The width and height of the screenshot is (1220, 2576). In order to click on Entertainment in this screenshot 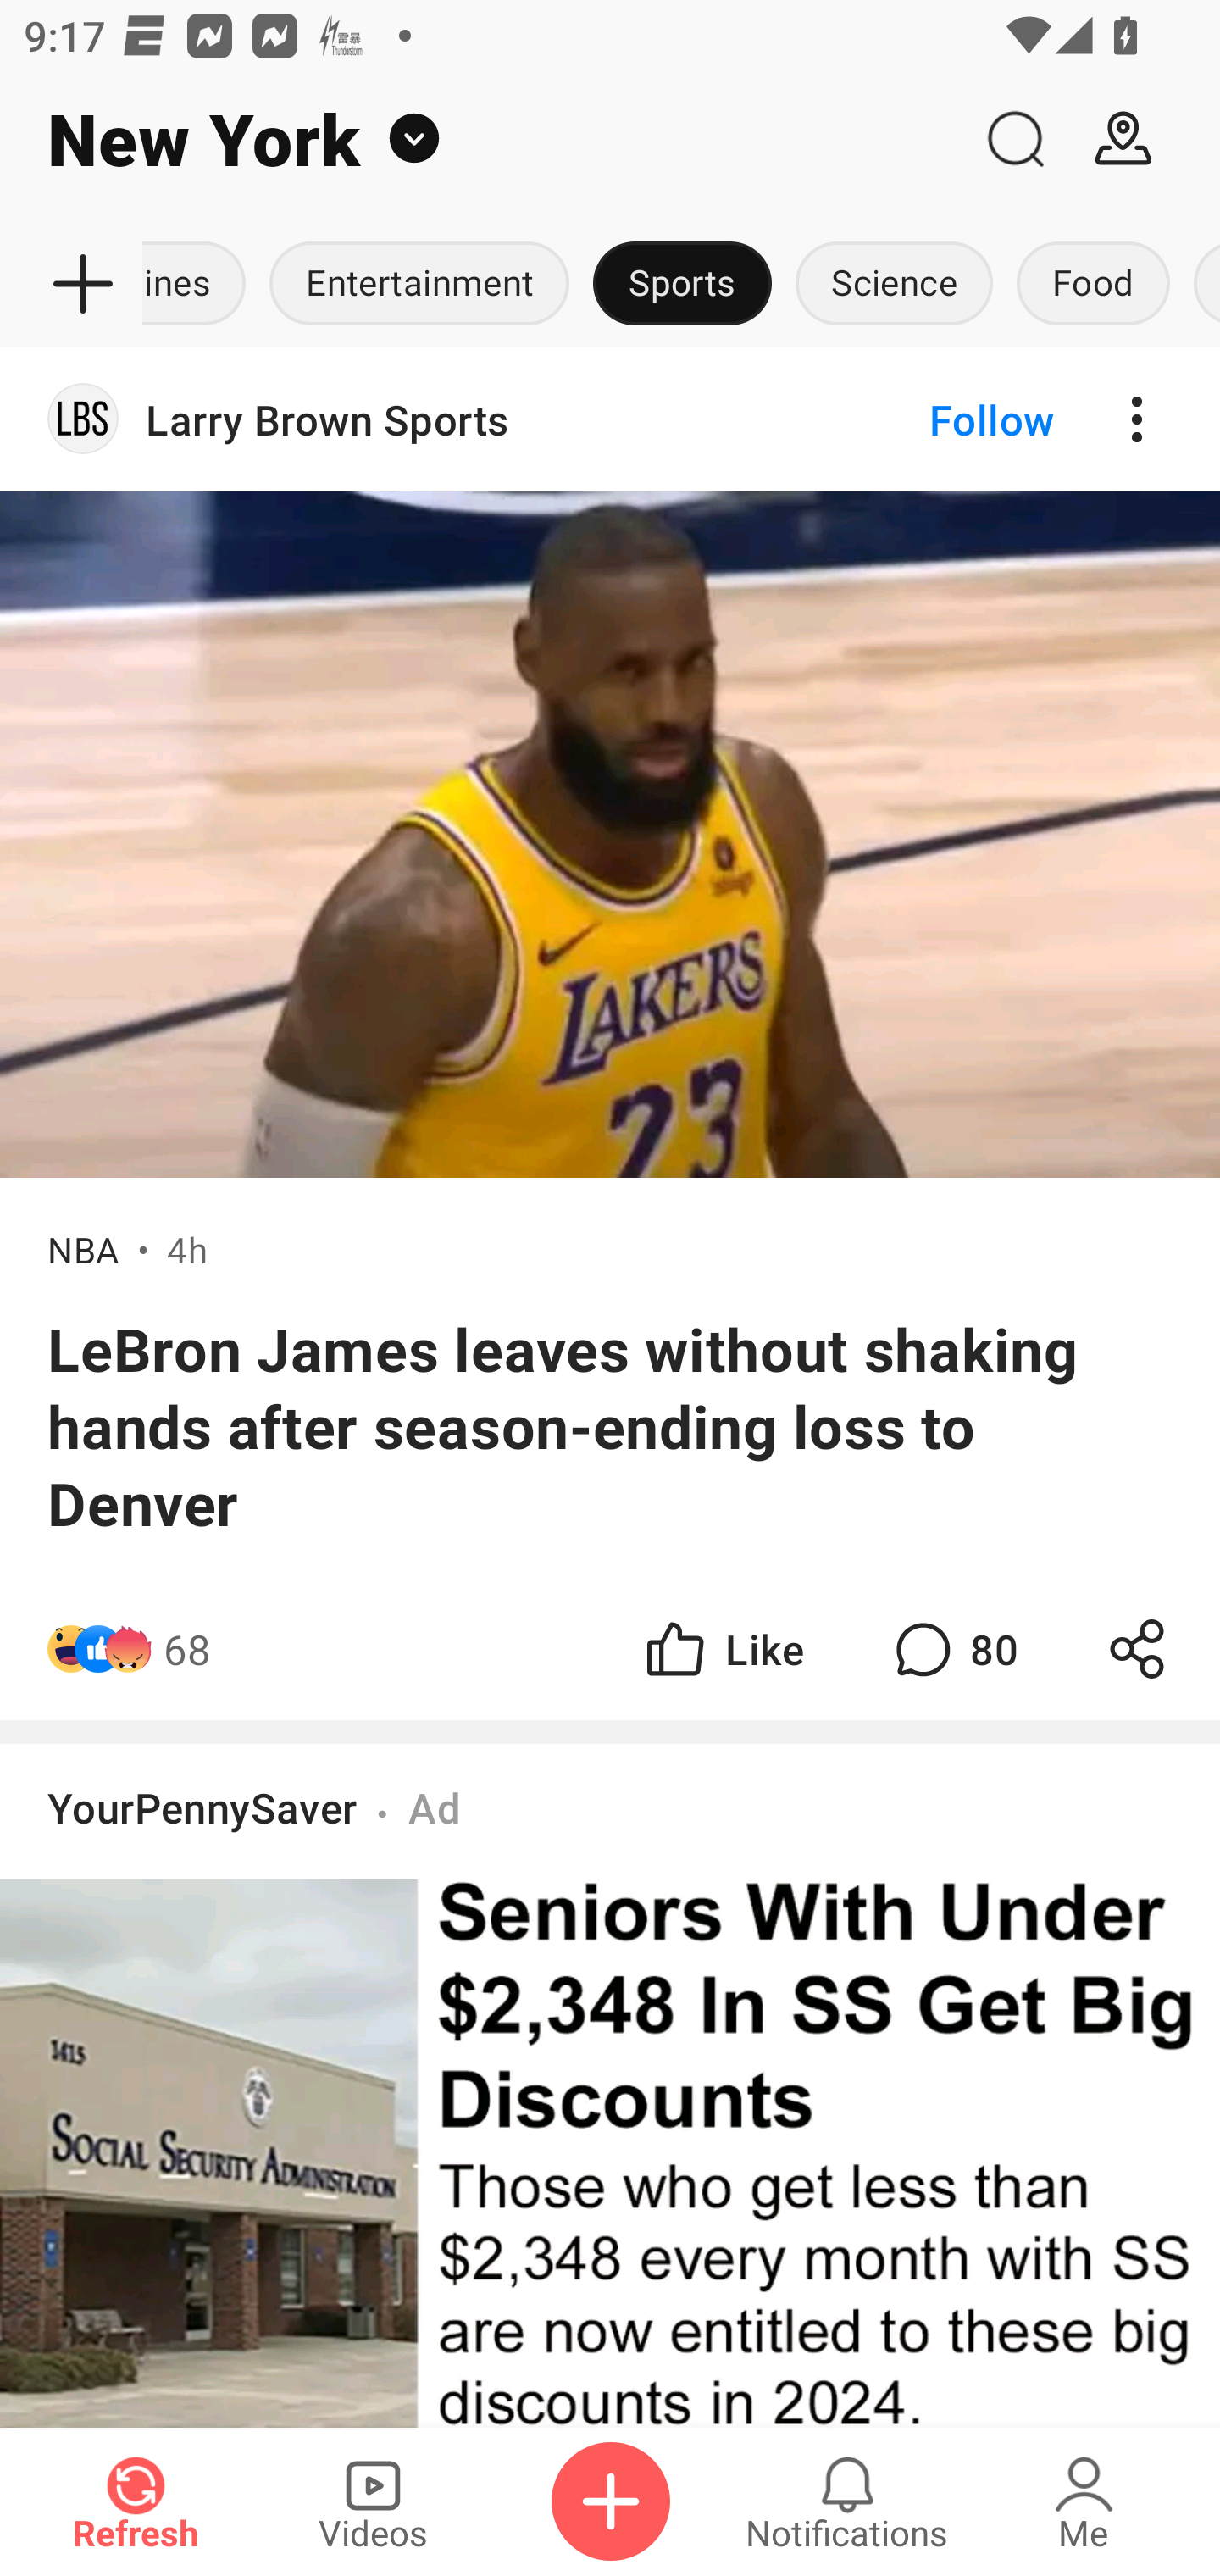, I will do `click(419, 285)`.